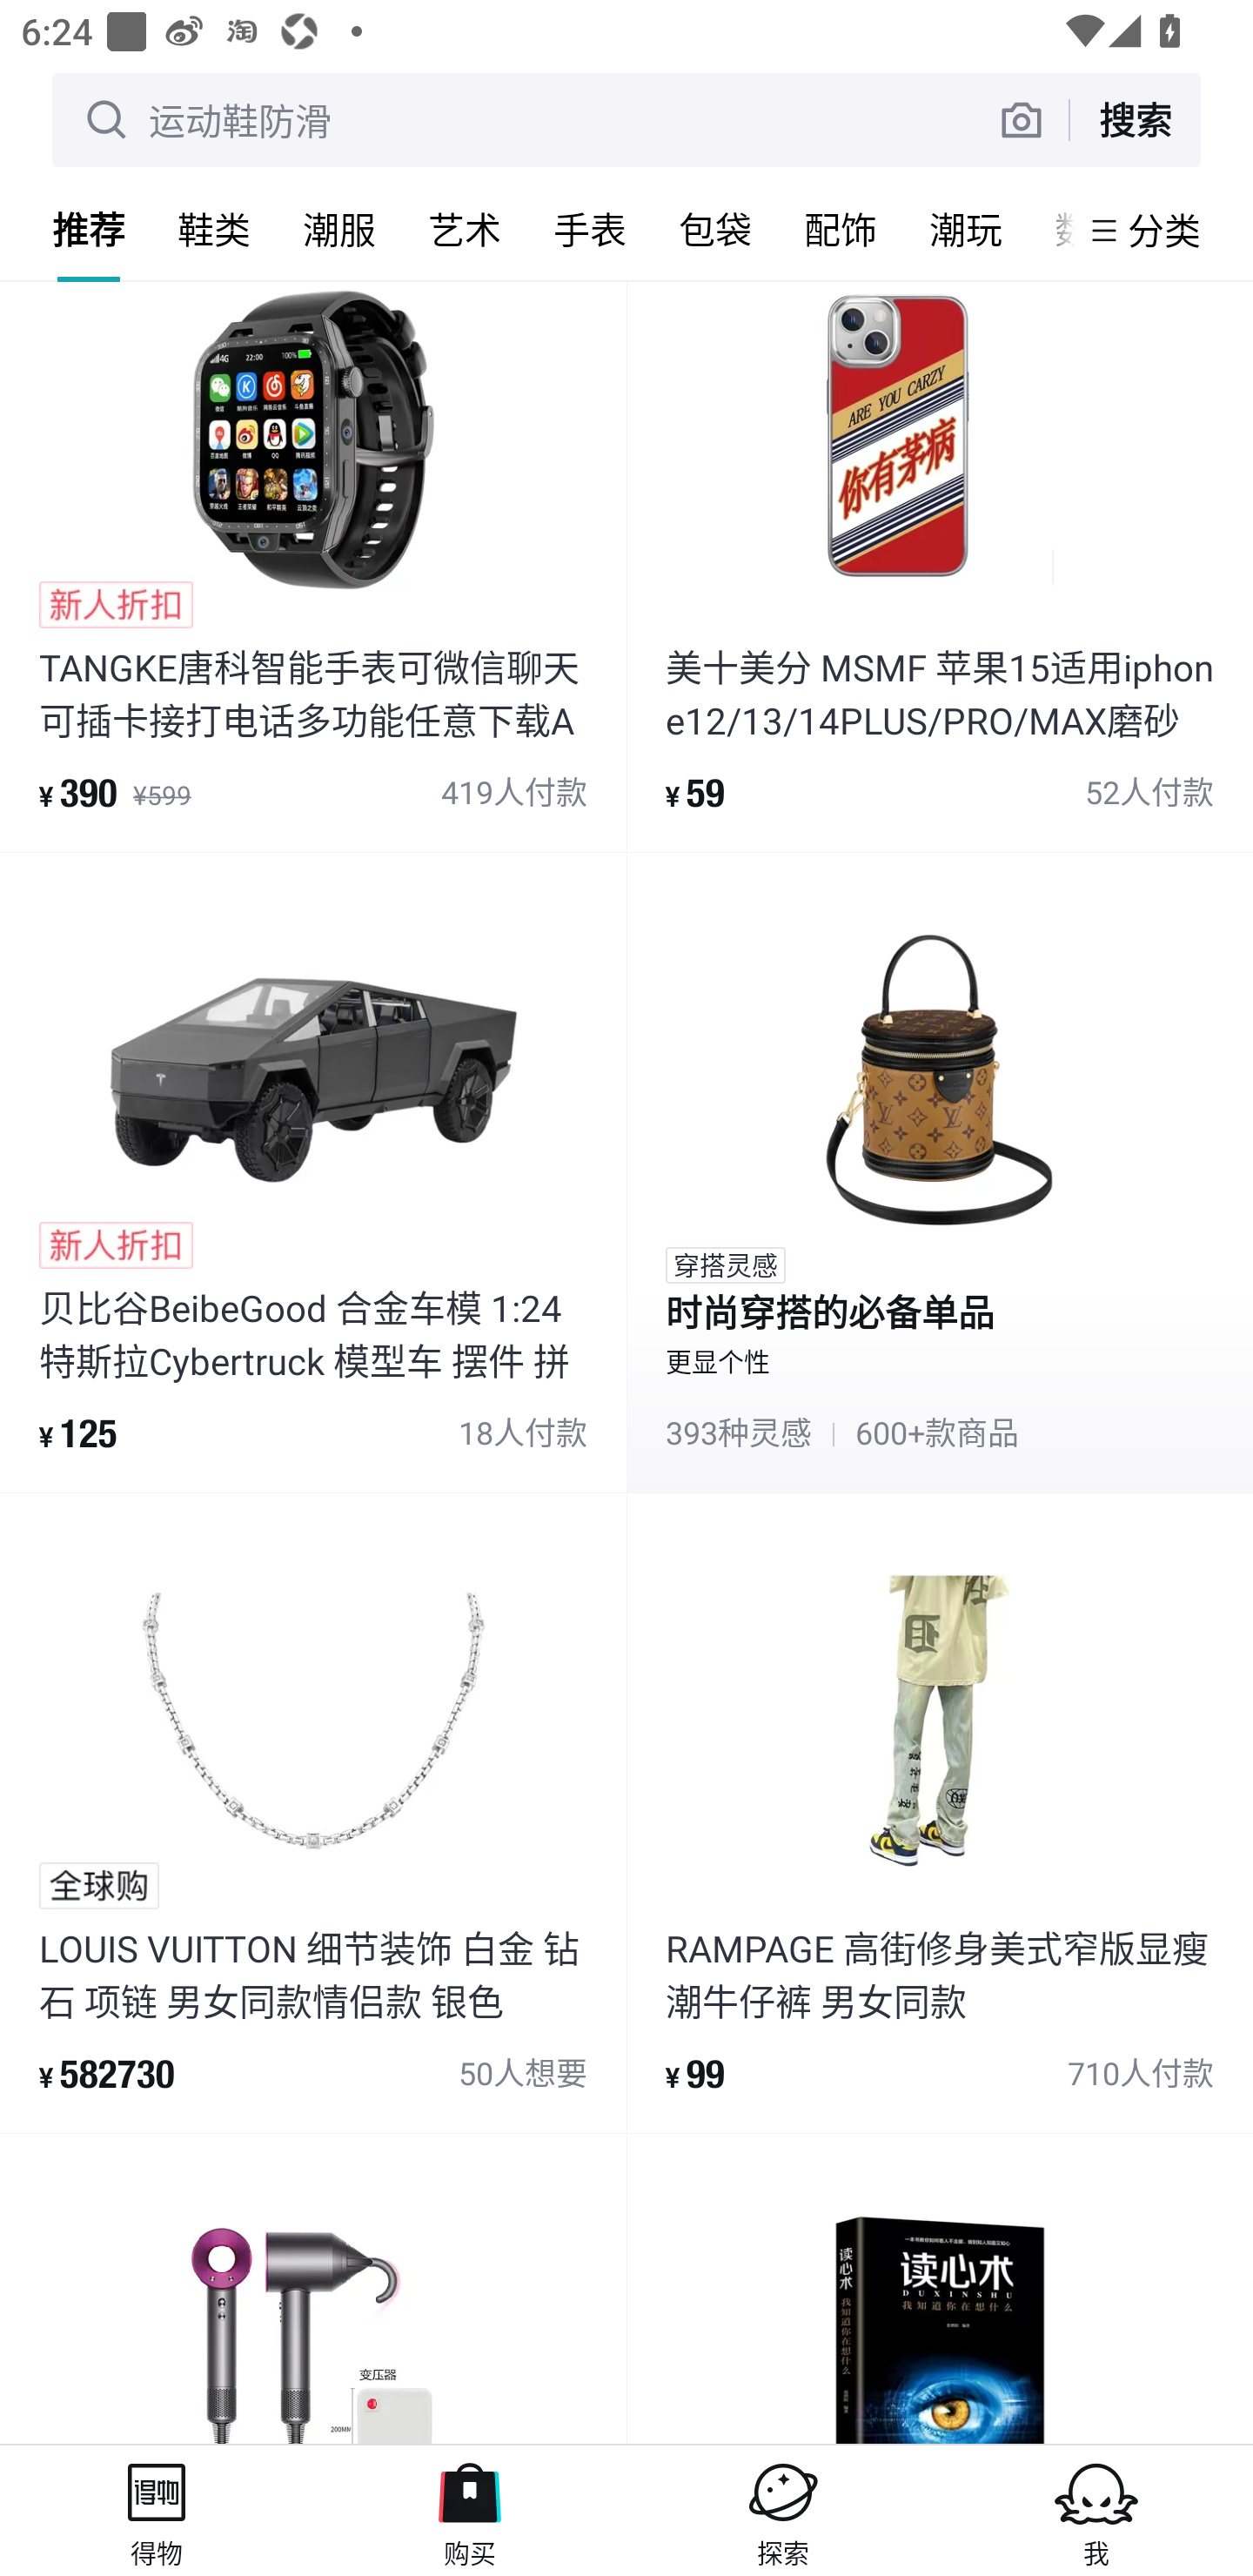 The image size is (1253, 2576). What do you see at coordinates (940, 2289) in the screenshot?
I see `product_item` at bounding box center [940, 2289].